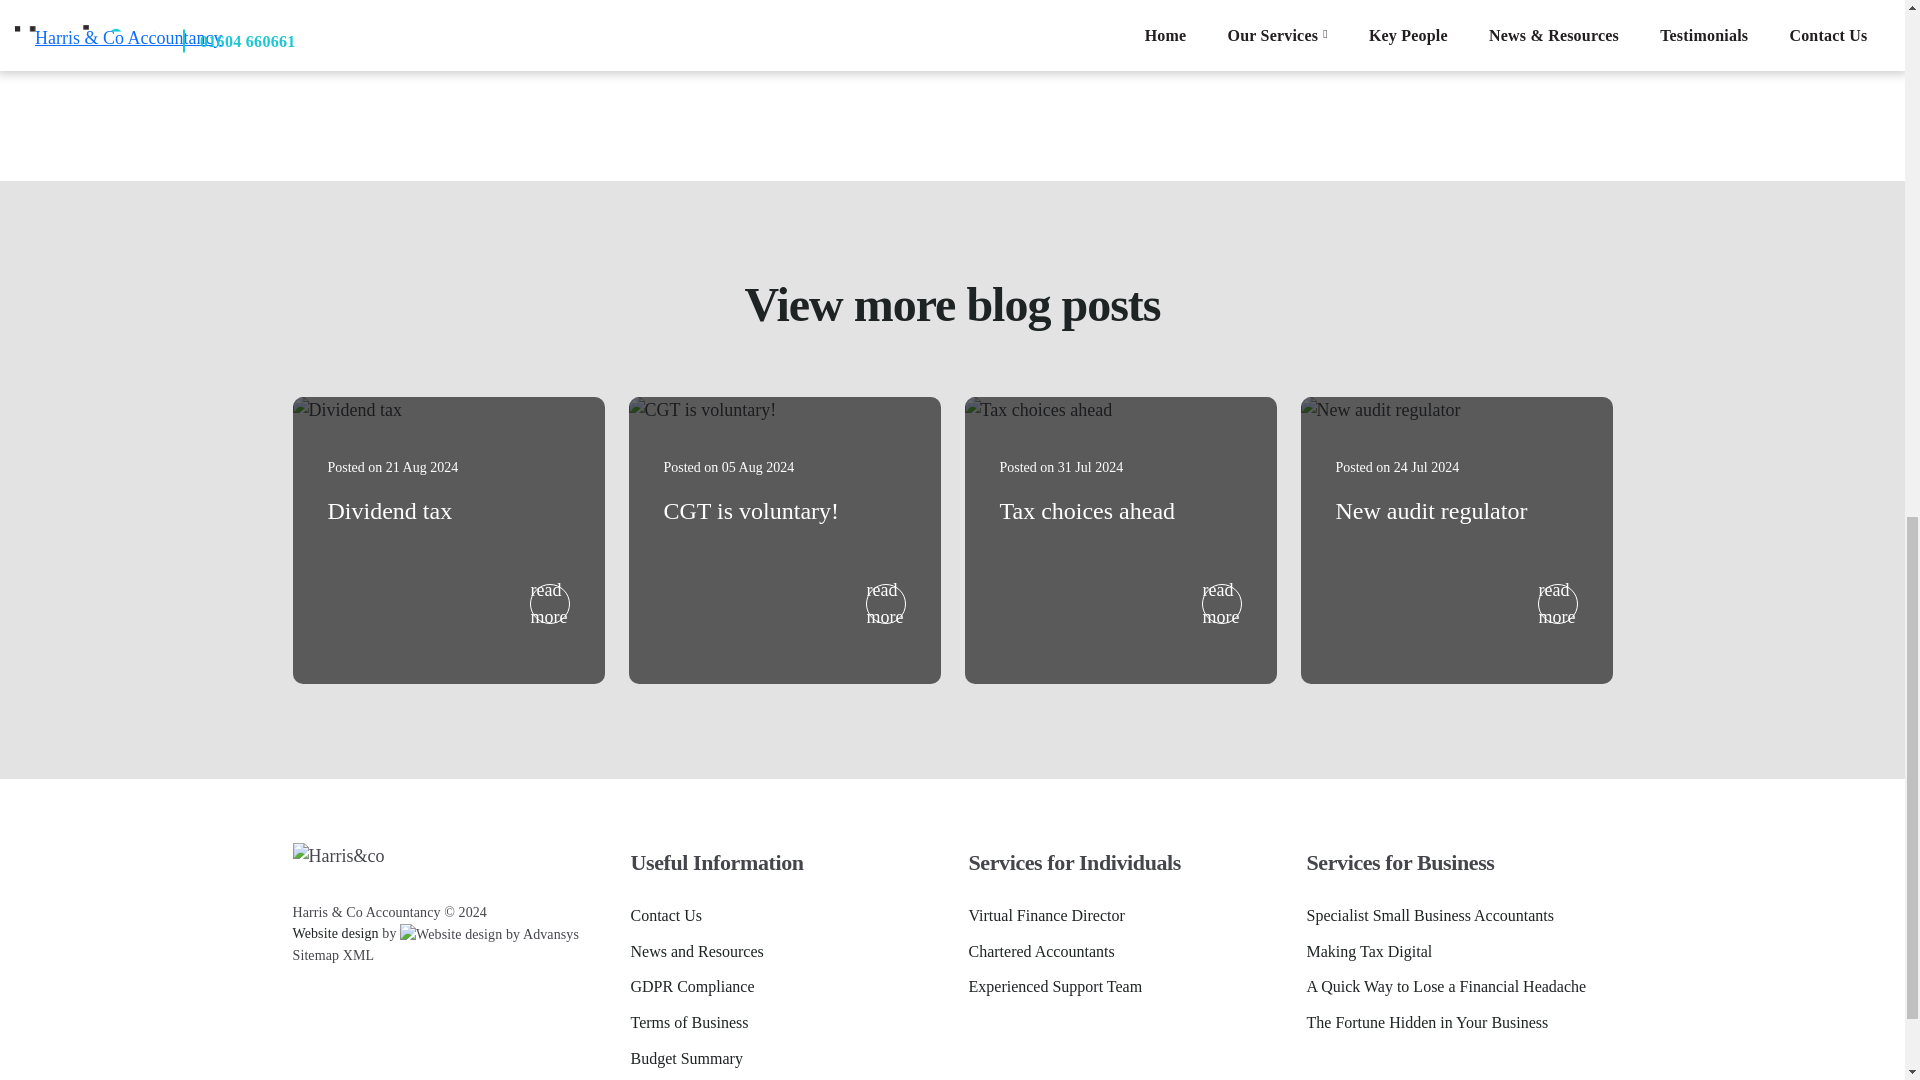 The width and height of the screenshot is (1920, 1080). I want to click on read more, so click(886, 604).